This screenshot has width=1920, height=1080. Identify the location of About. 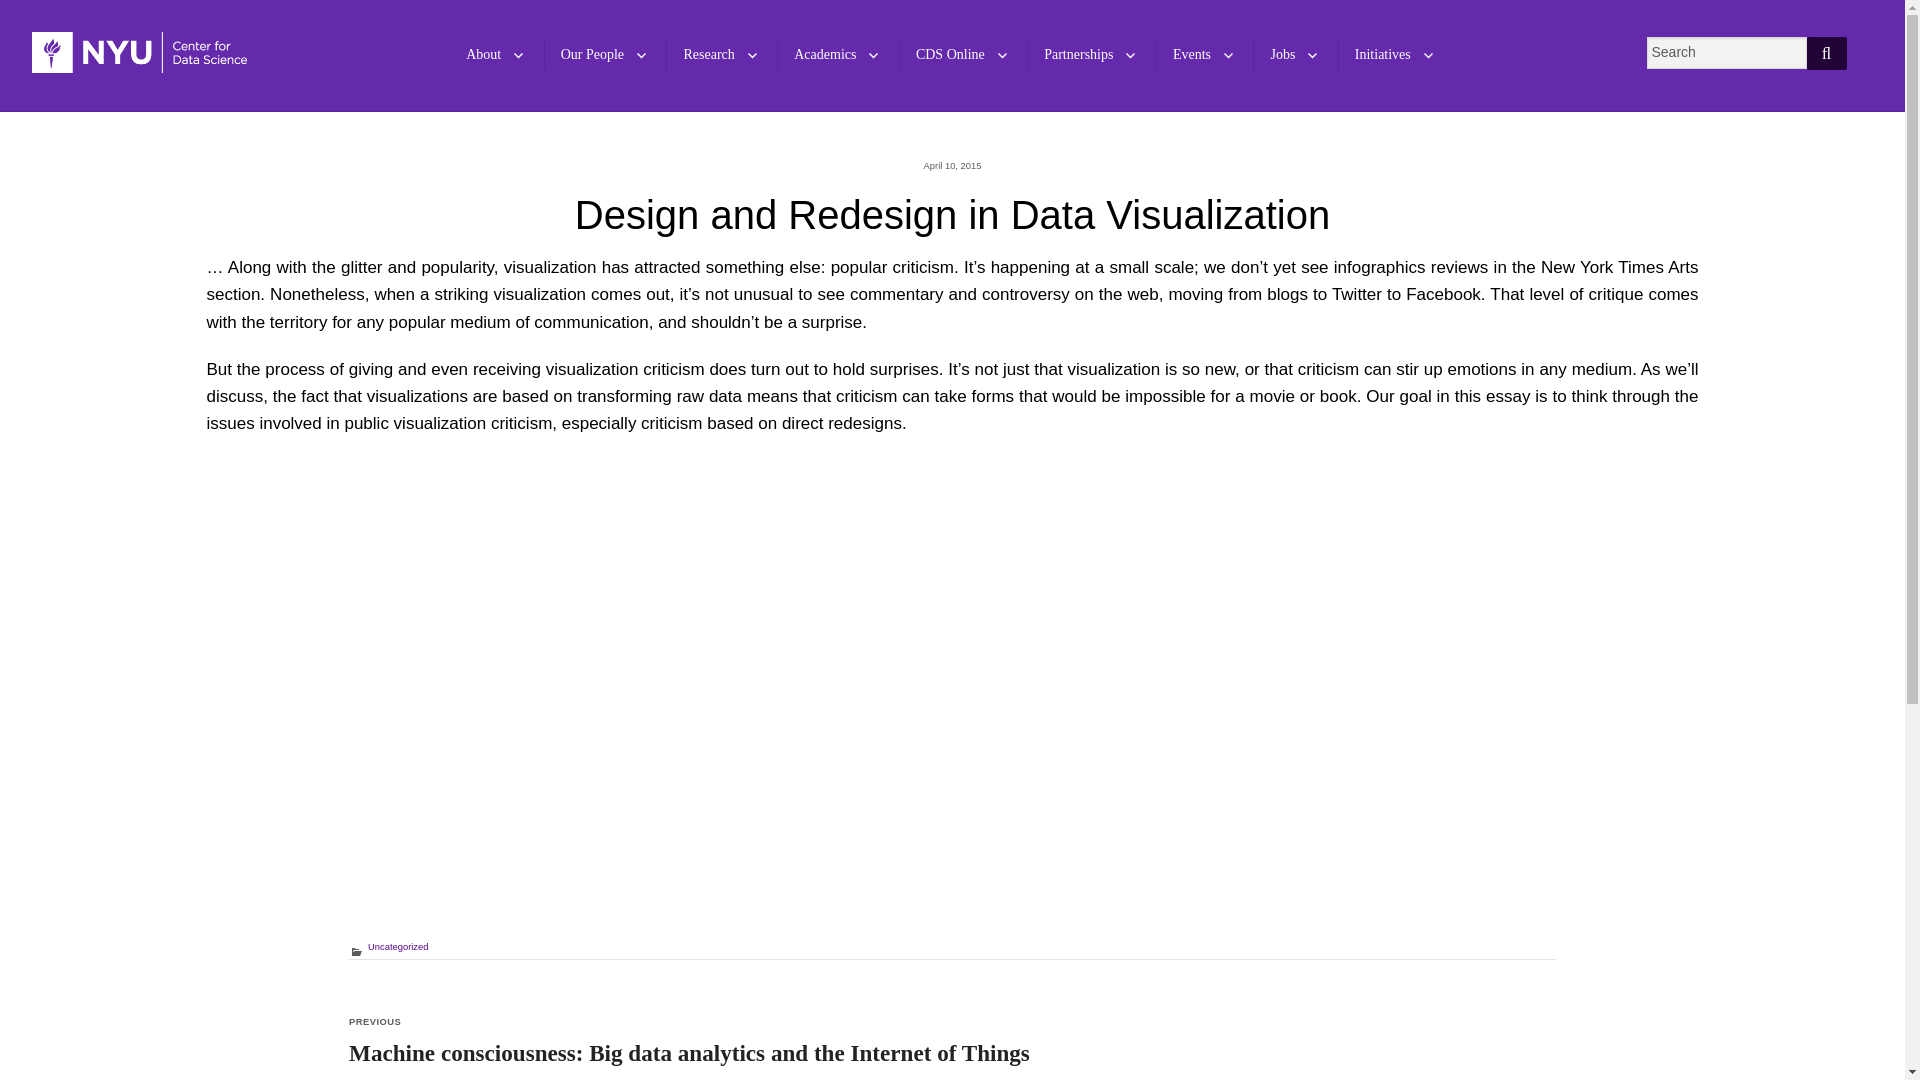
(494, 55).